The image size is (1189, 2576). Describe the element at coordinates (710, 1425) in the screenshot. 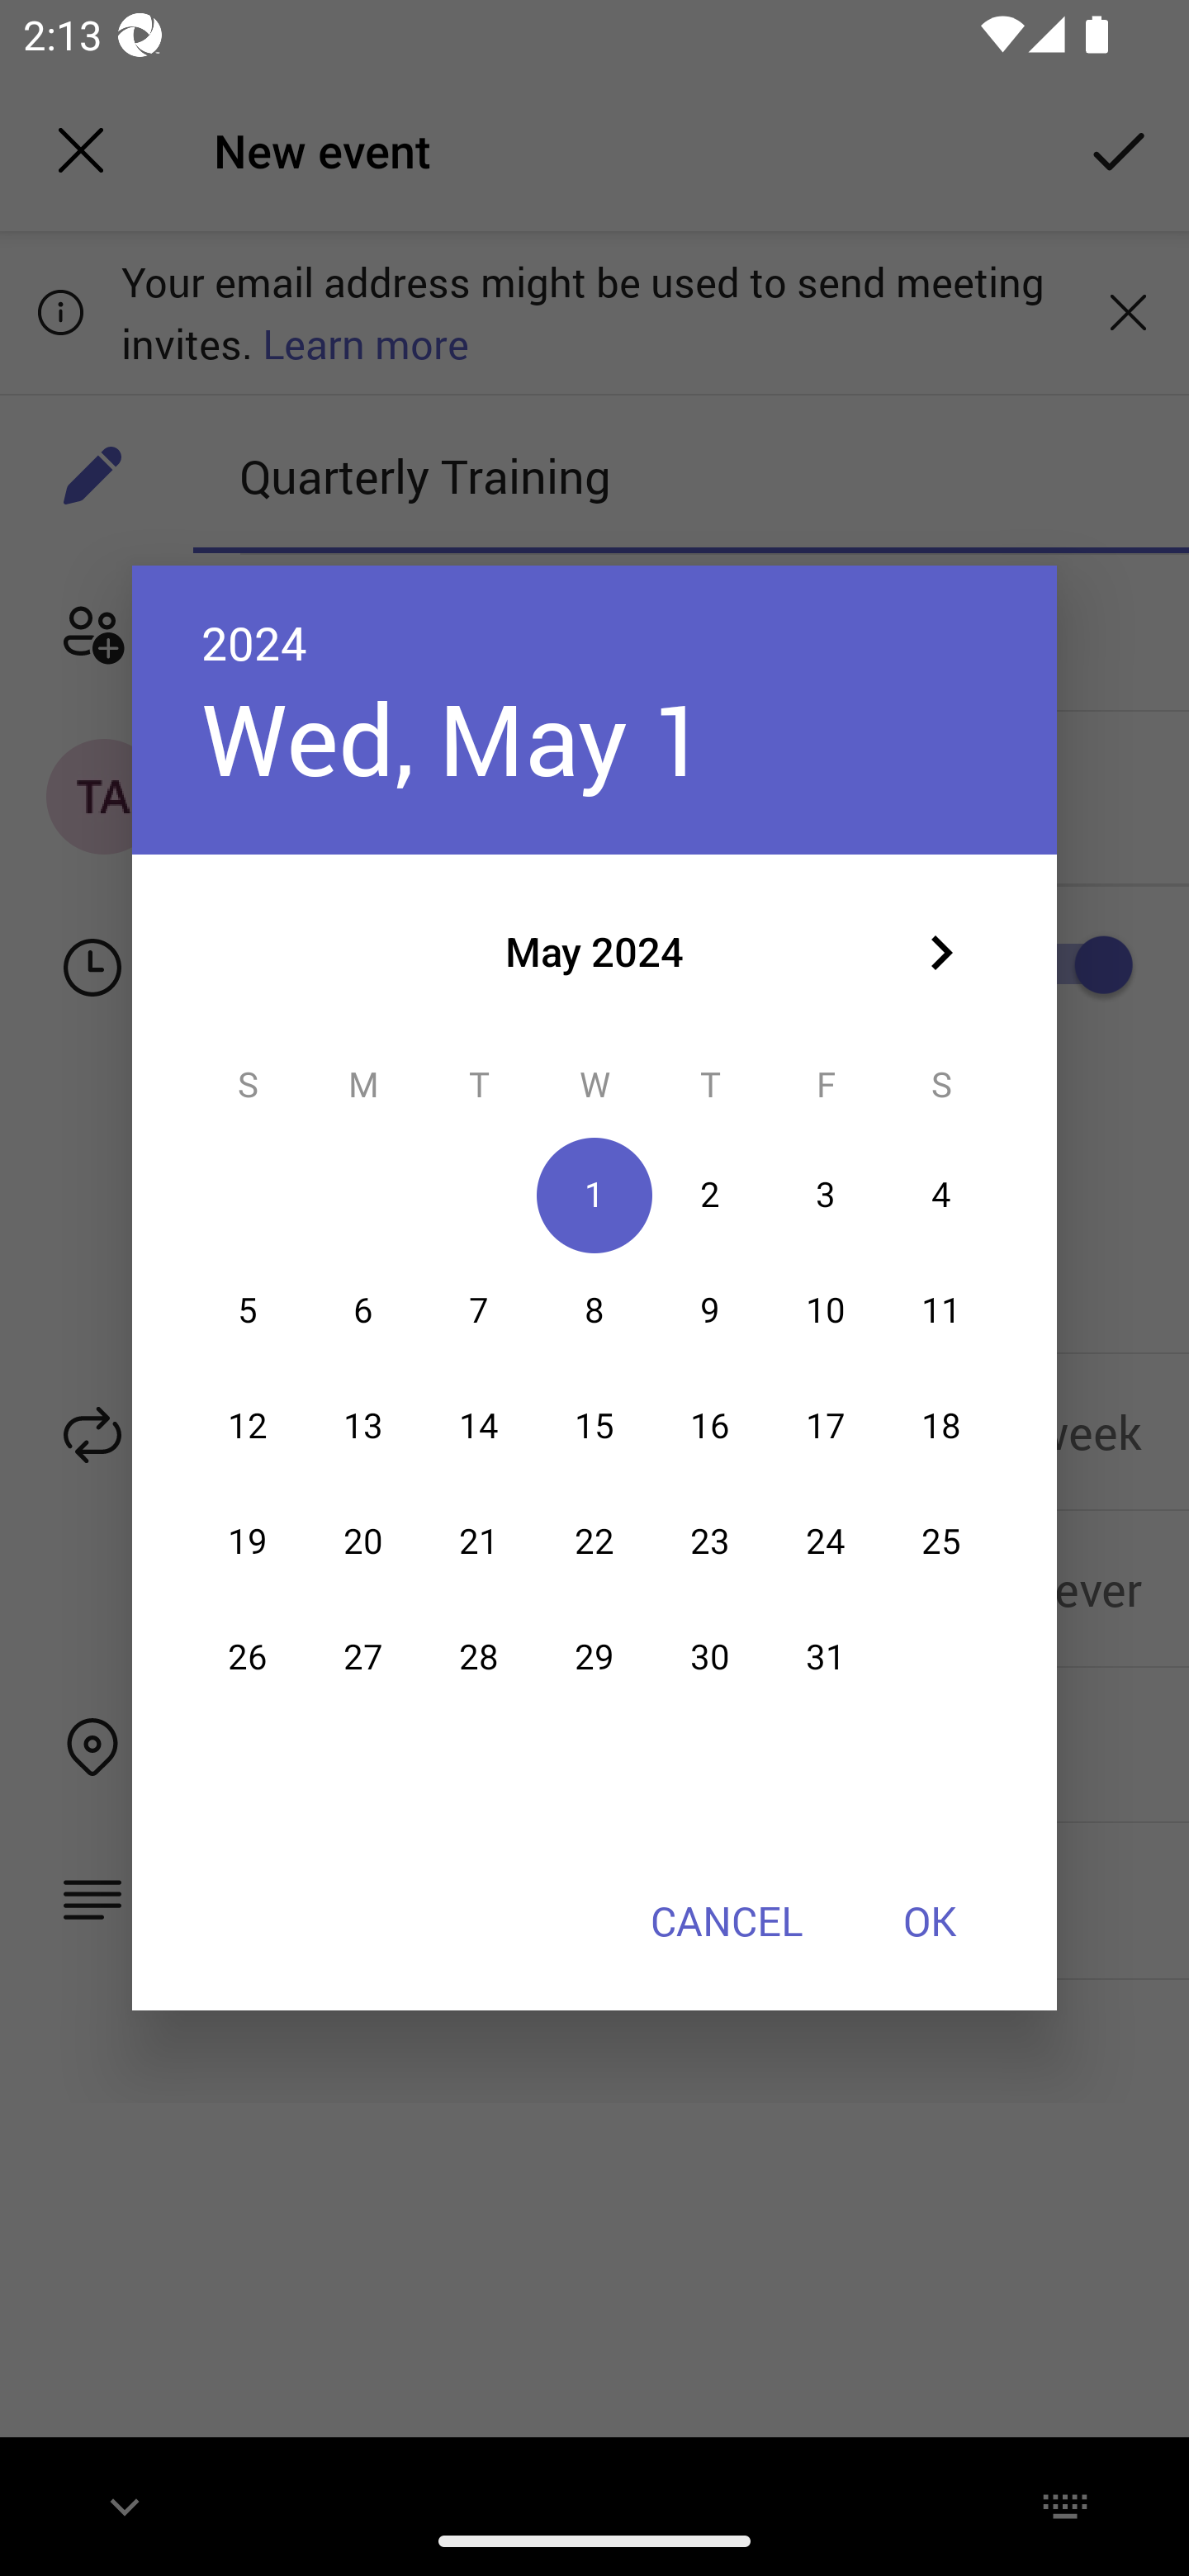

I see `16 16 May 2024` at that location.